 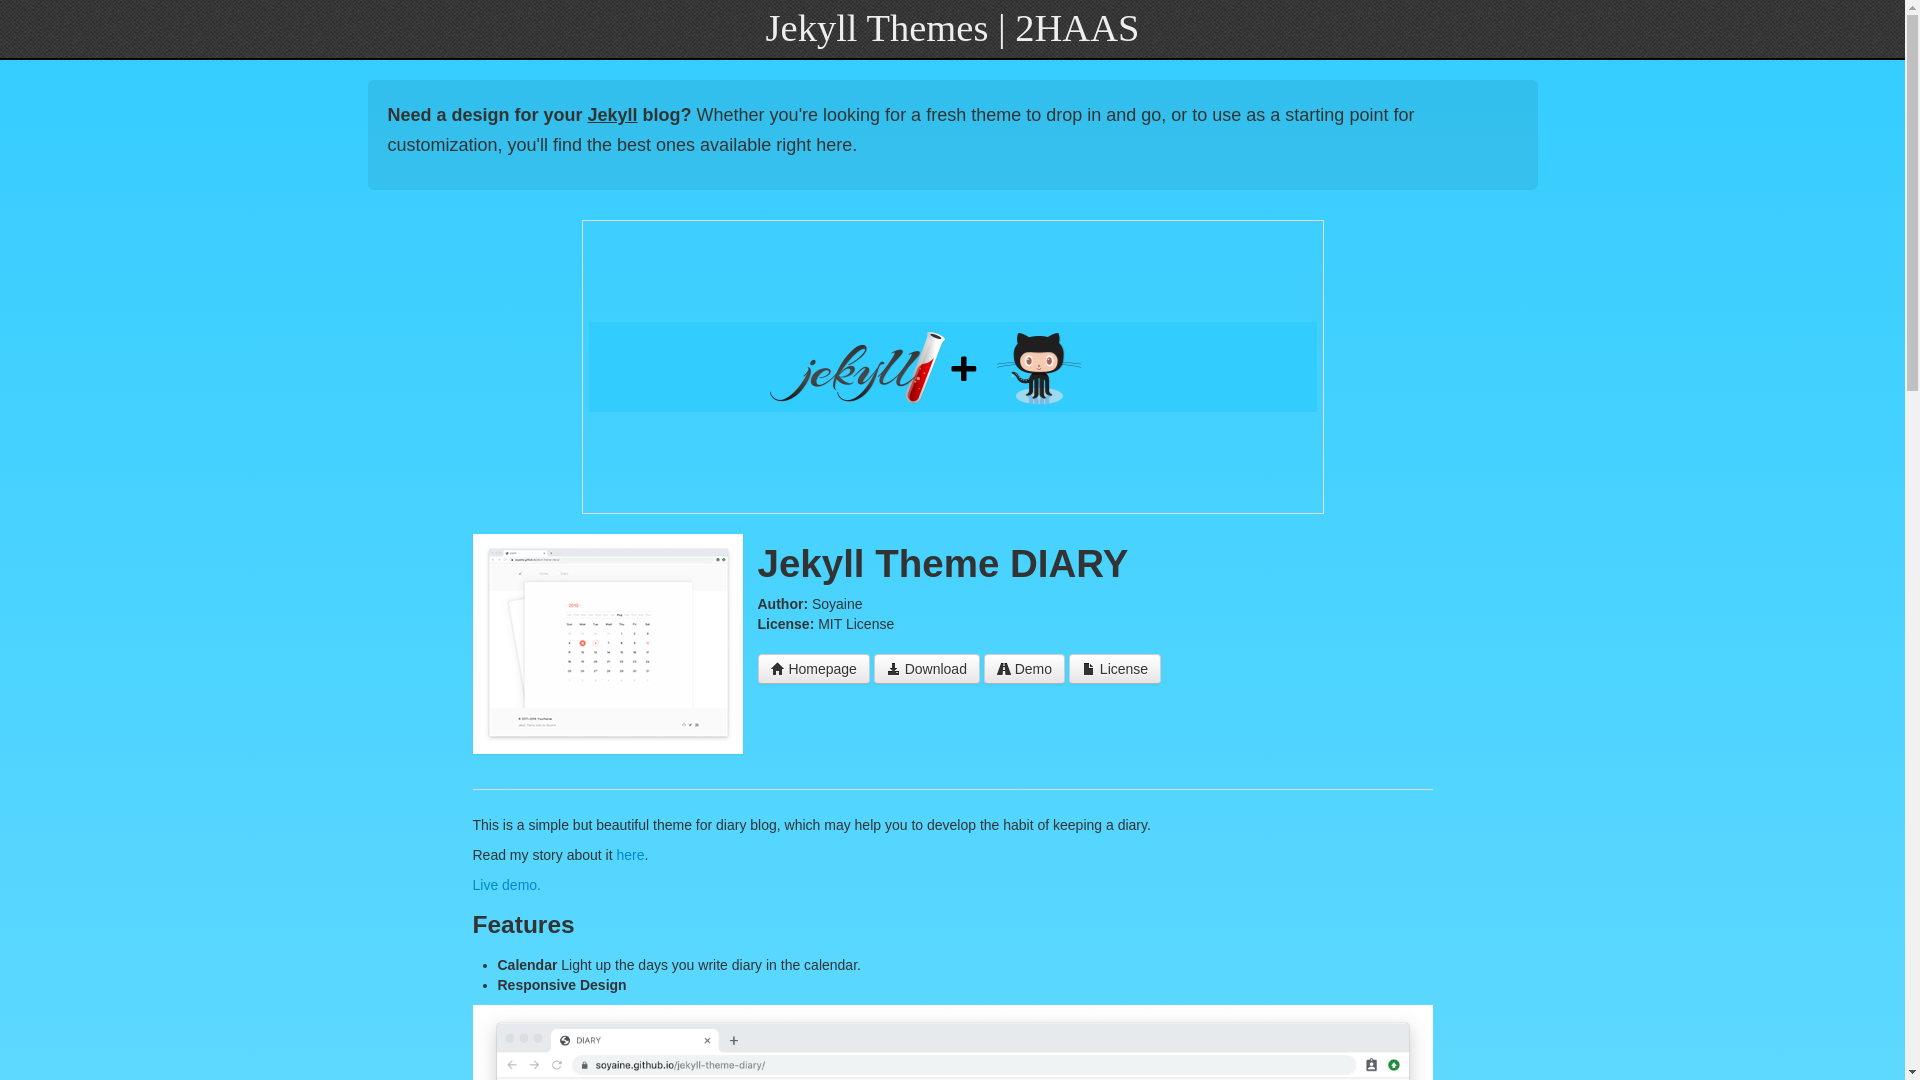 What do you see at coordinates (814, 668) in the screenshot?
I see `Homepage` at bounding box center [814, 668].